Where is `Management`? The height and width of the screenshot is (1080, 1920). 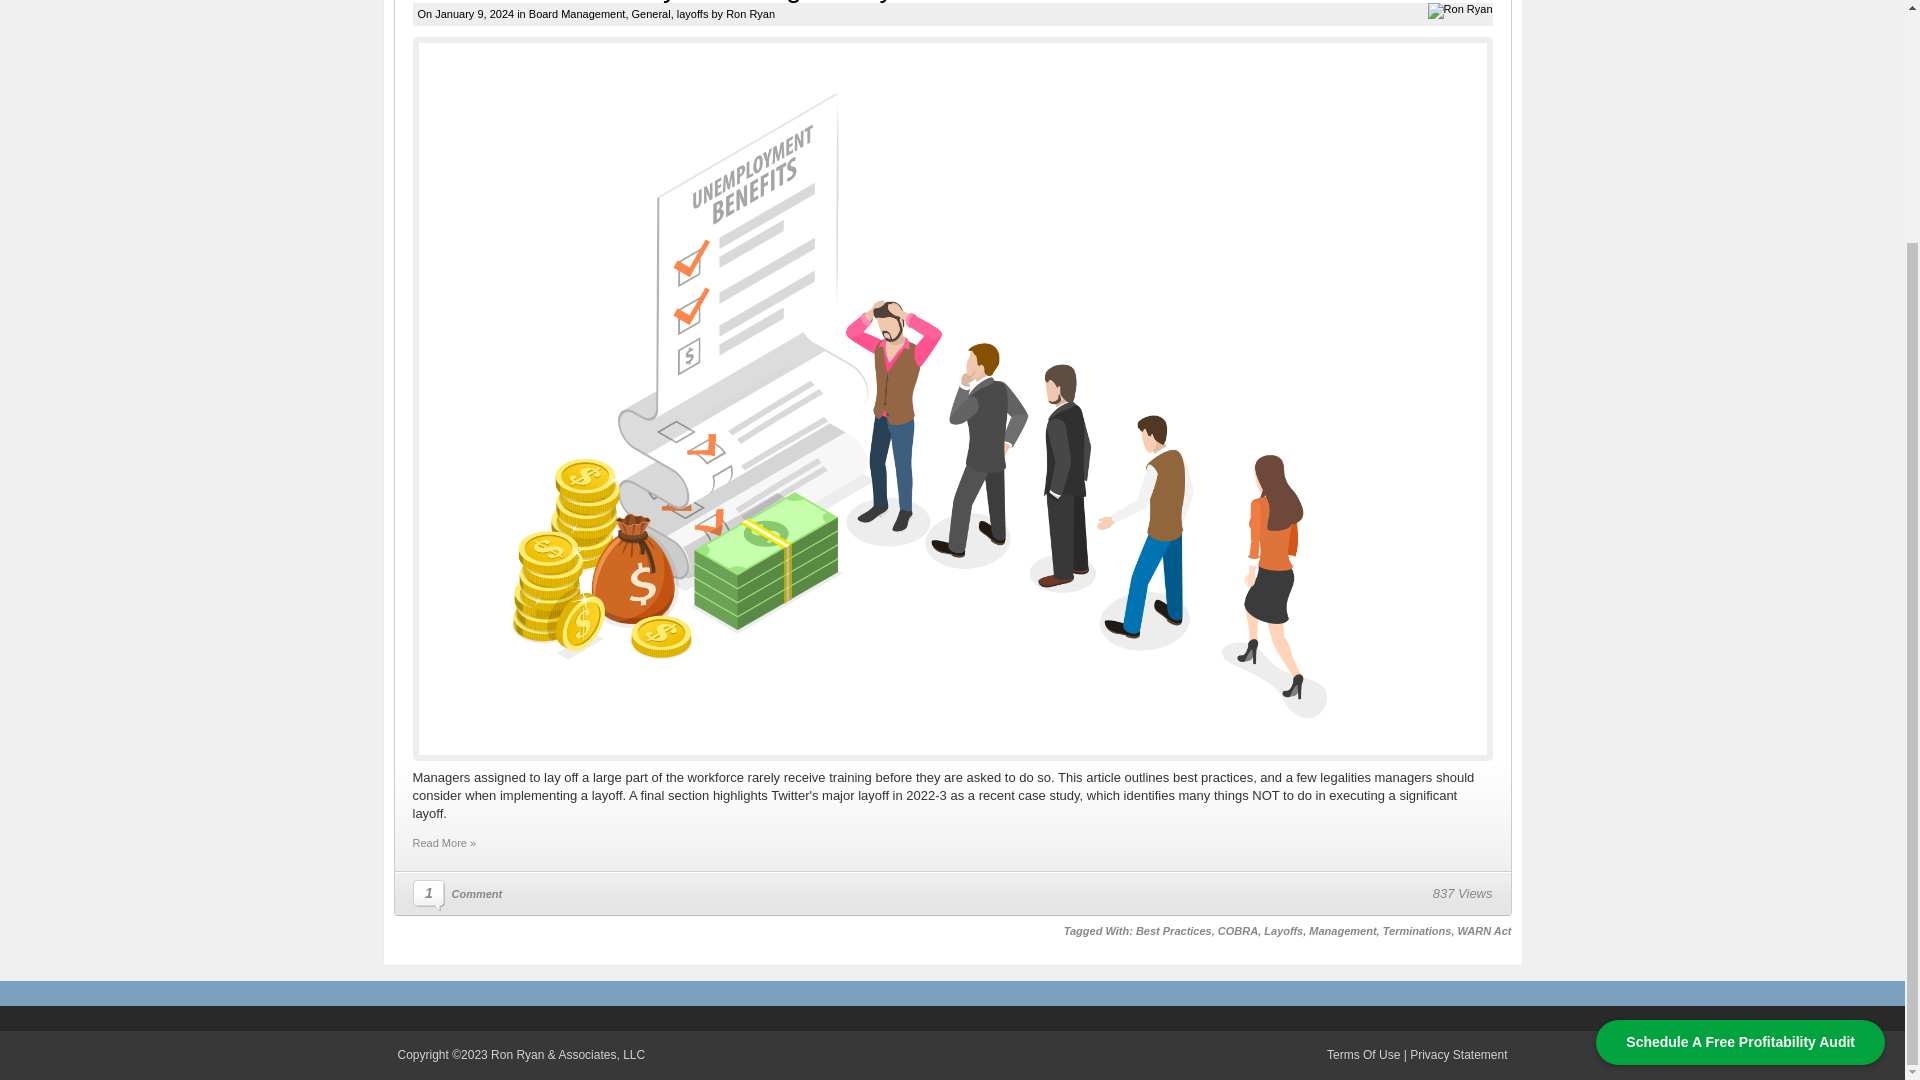 Management is located at coordinates (1342, 930).